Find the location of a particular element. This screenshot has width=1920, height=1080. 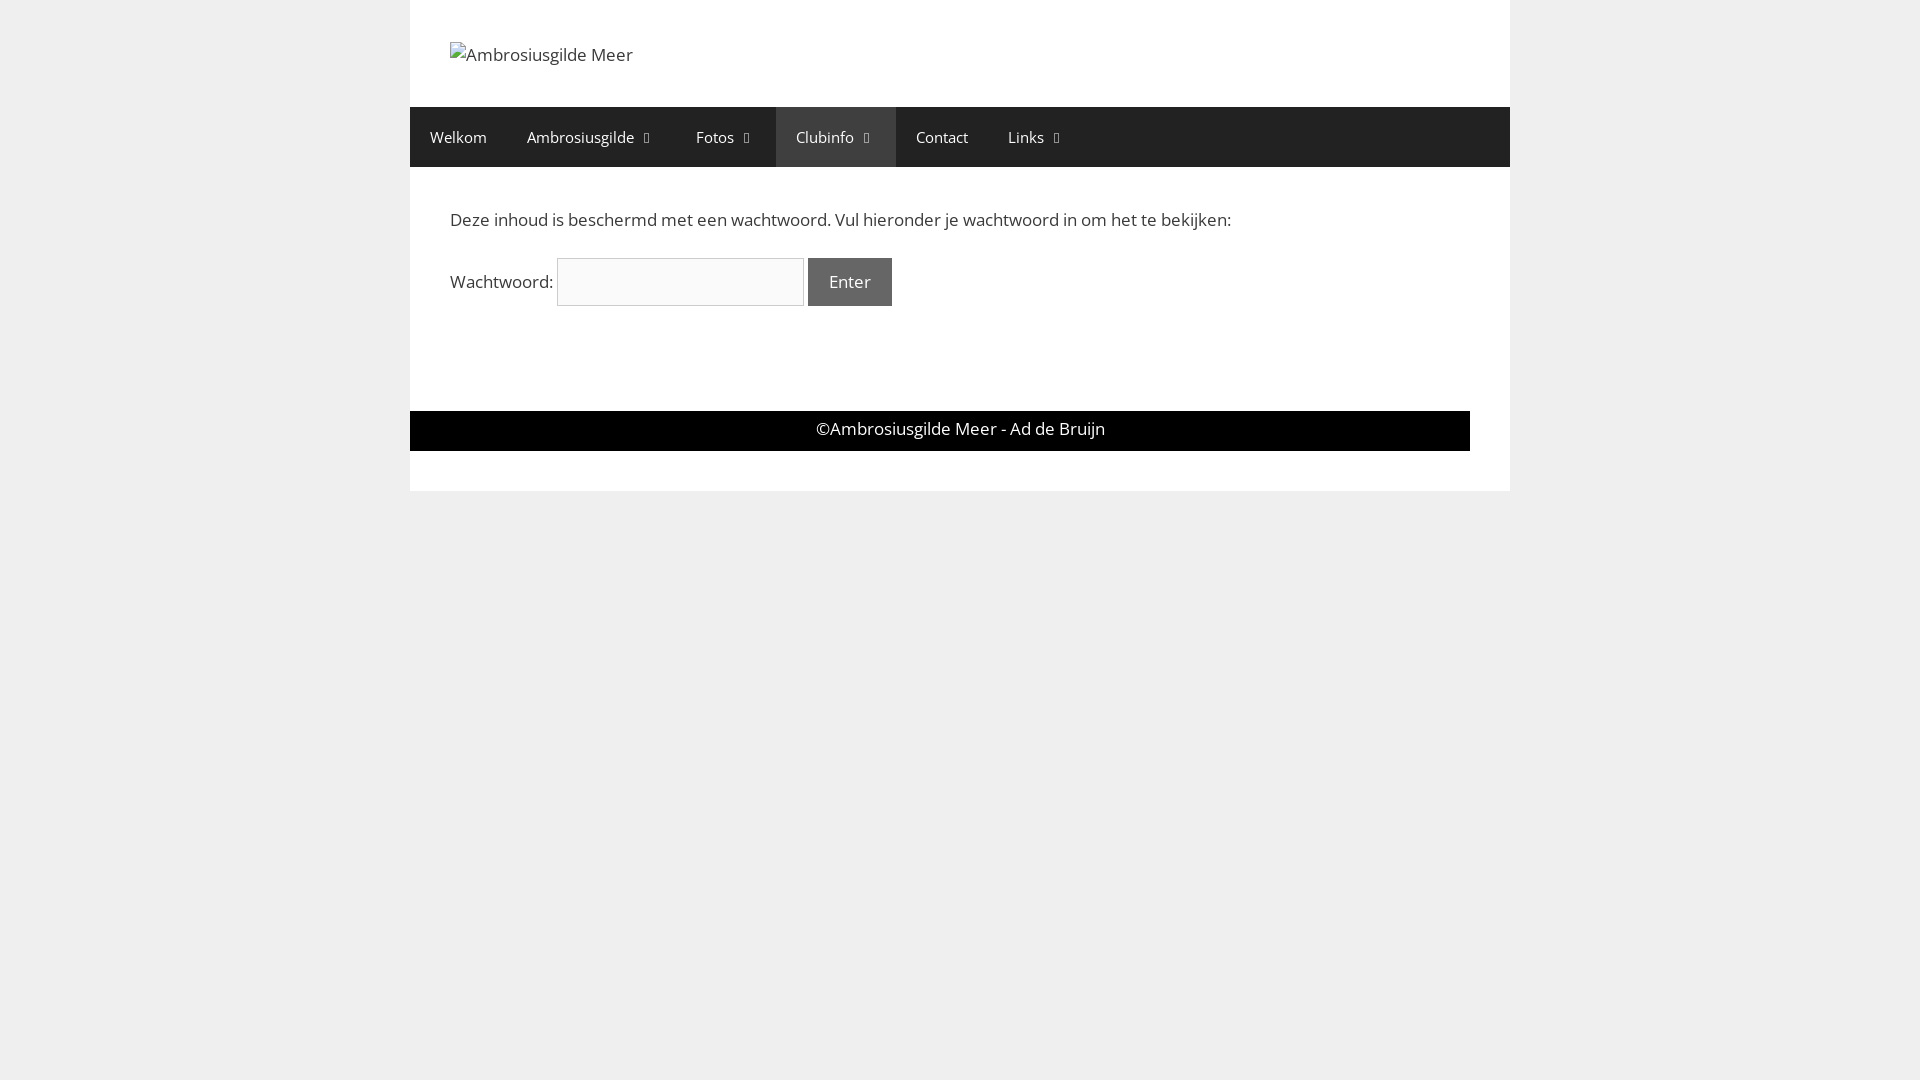

Enter is located at coordinates (850, 282).